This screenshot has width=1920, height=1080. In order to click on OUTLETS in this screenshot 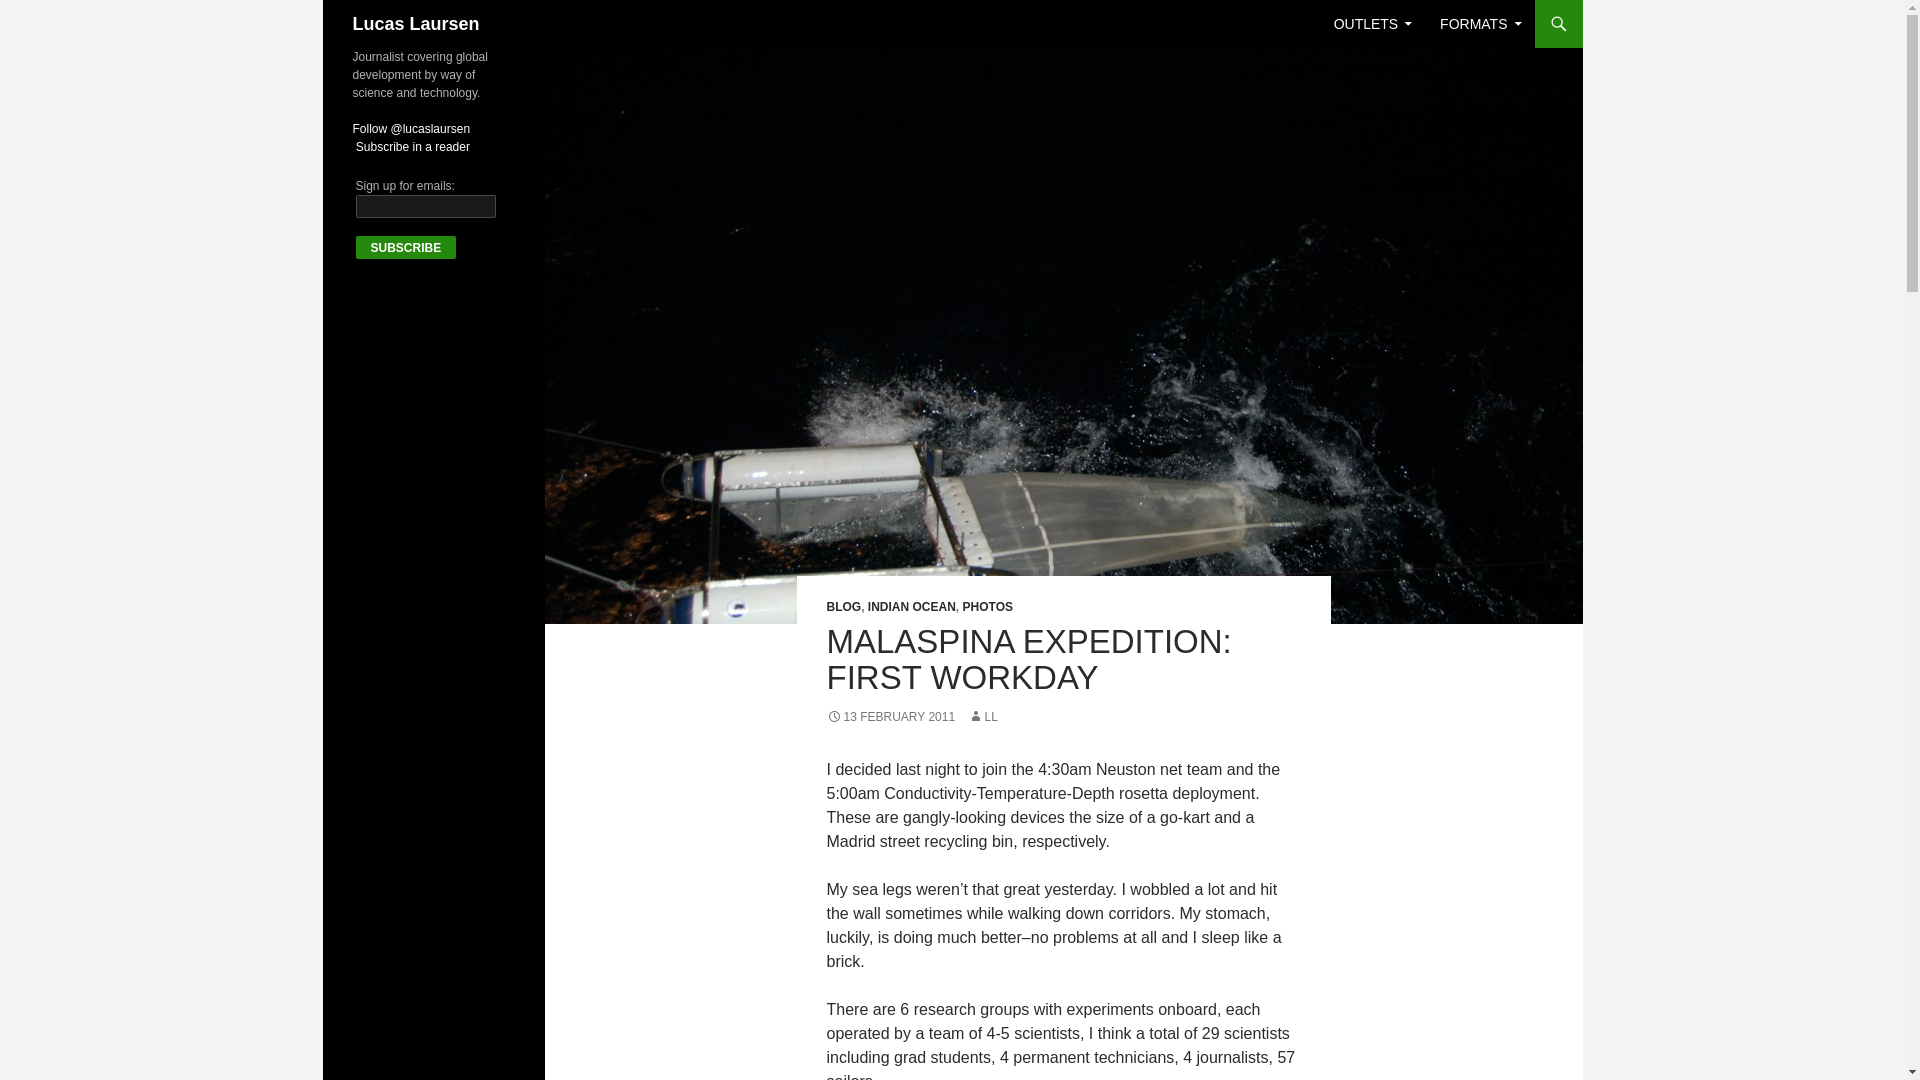, I will do `click(1373, 24)`.